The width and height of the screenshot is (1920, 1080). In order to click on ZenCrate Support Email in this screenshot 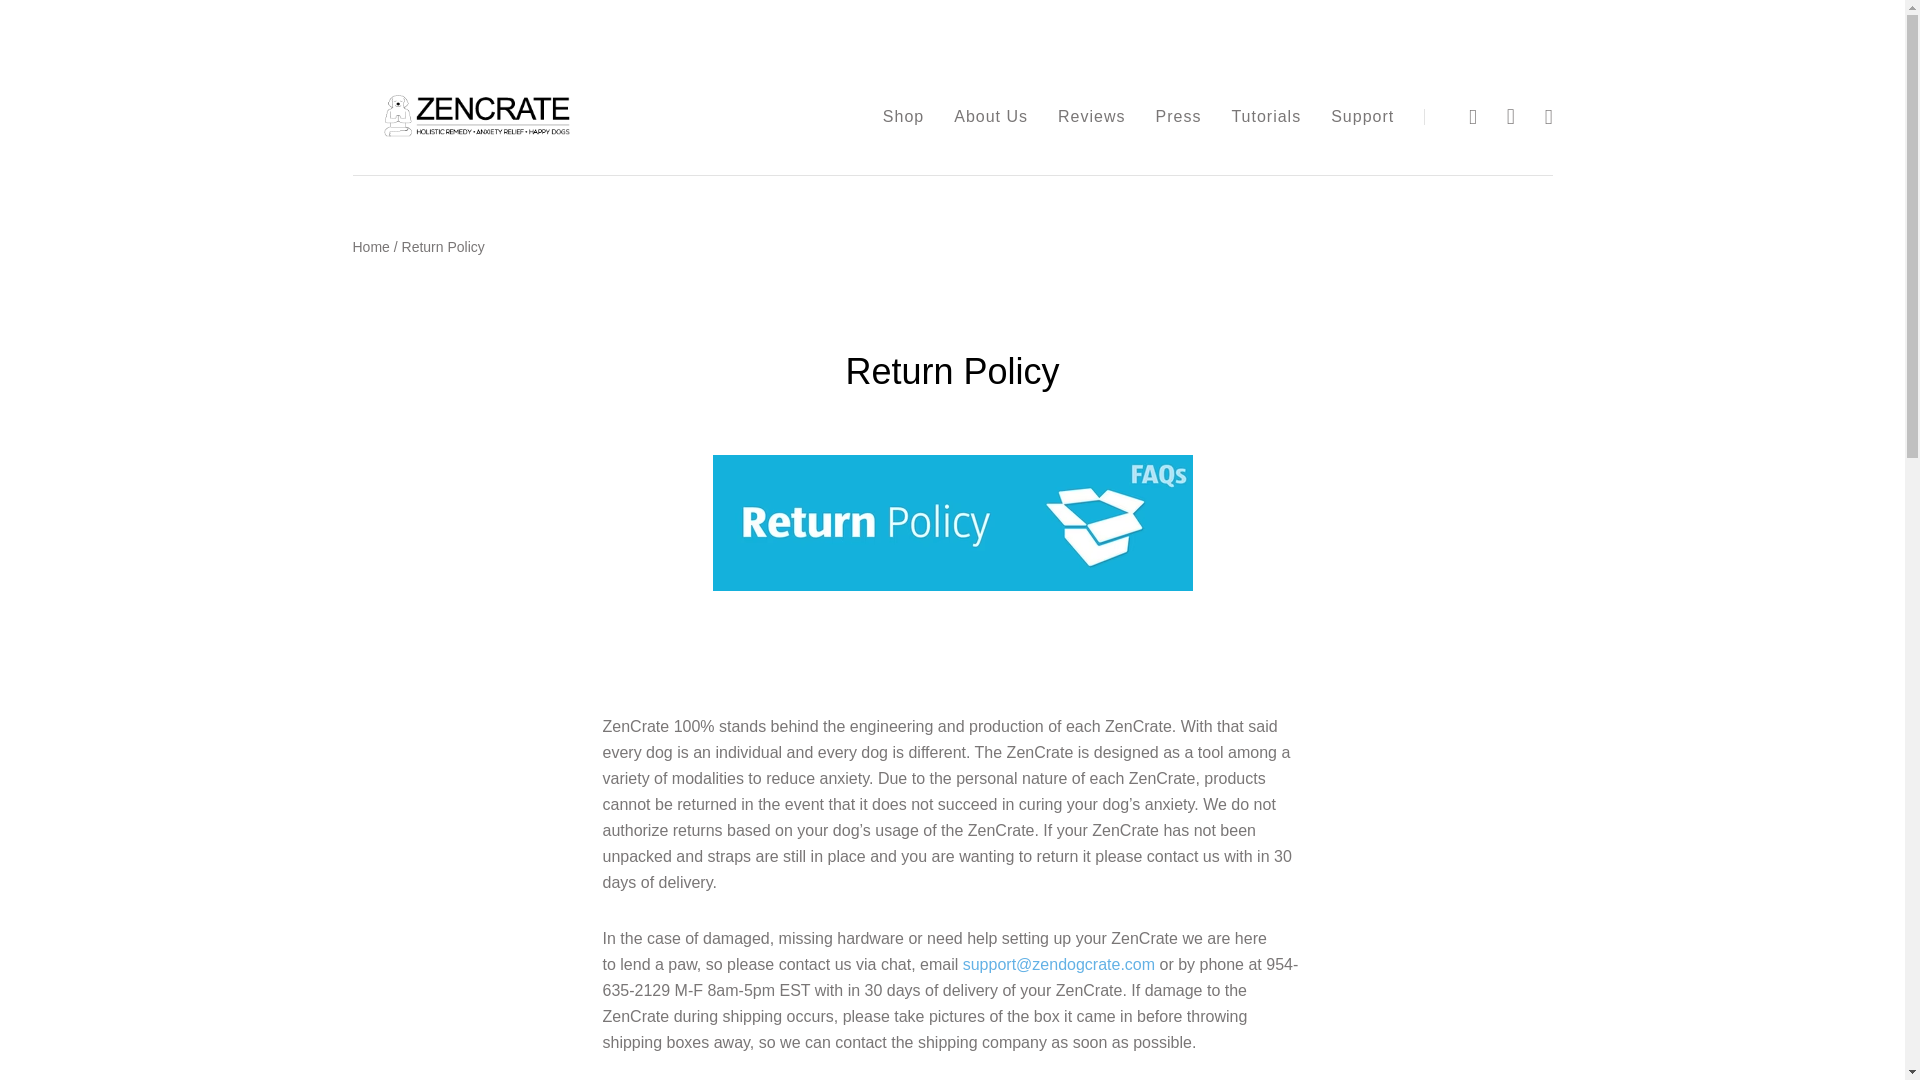, I will do `click(1059, 964)`.